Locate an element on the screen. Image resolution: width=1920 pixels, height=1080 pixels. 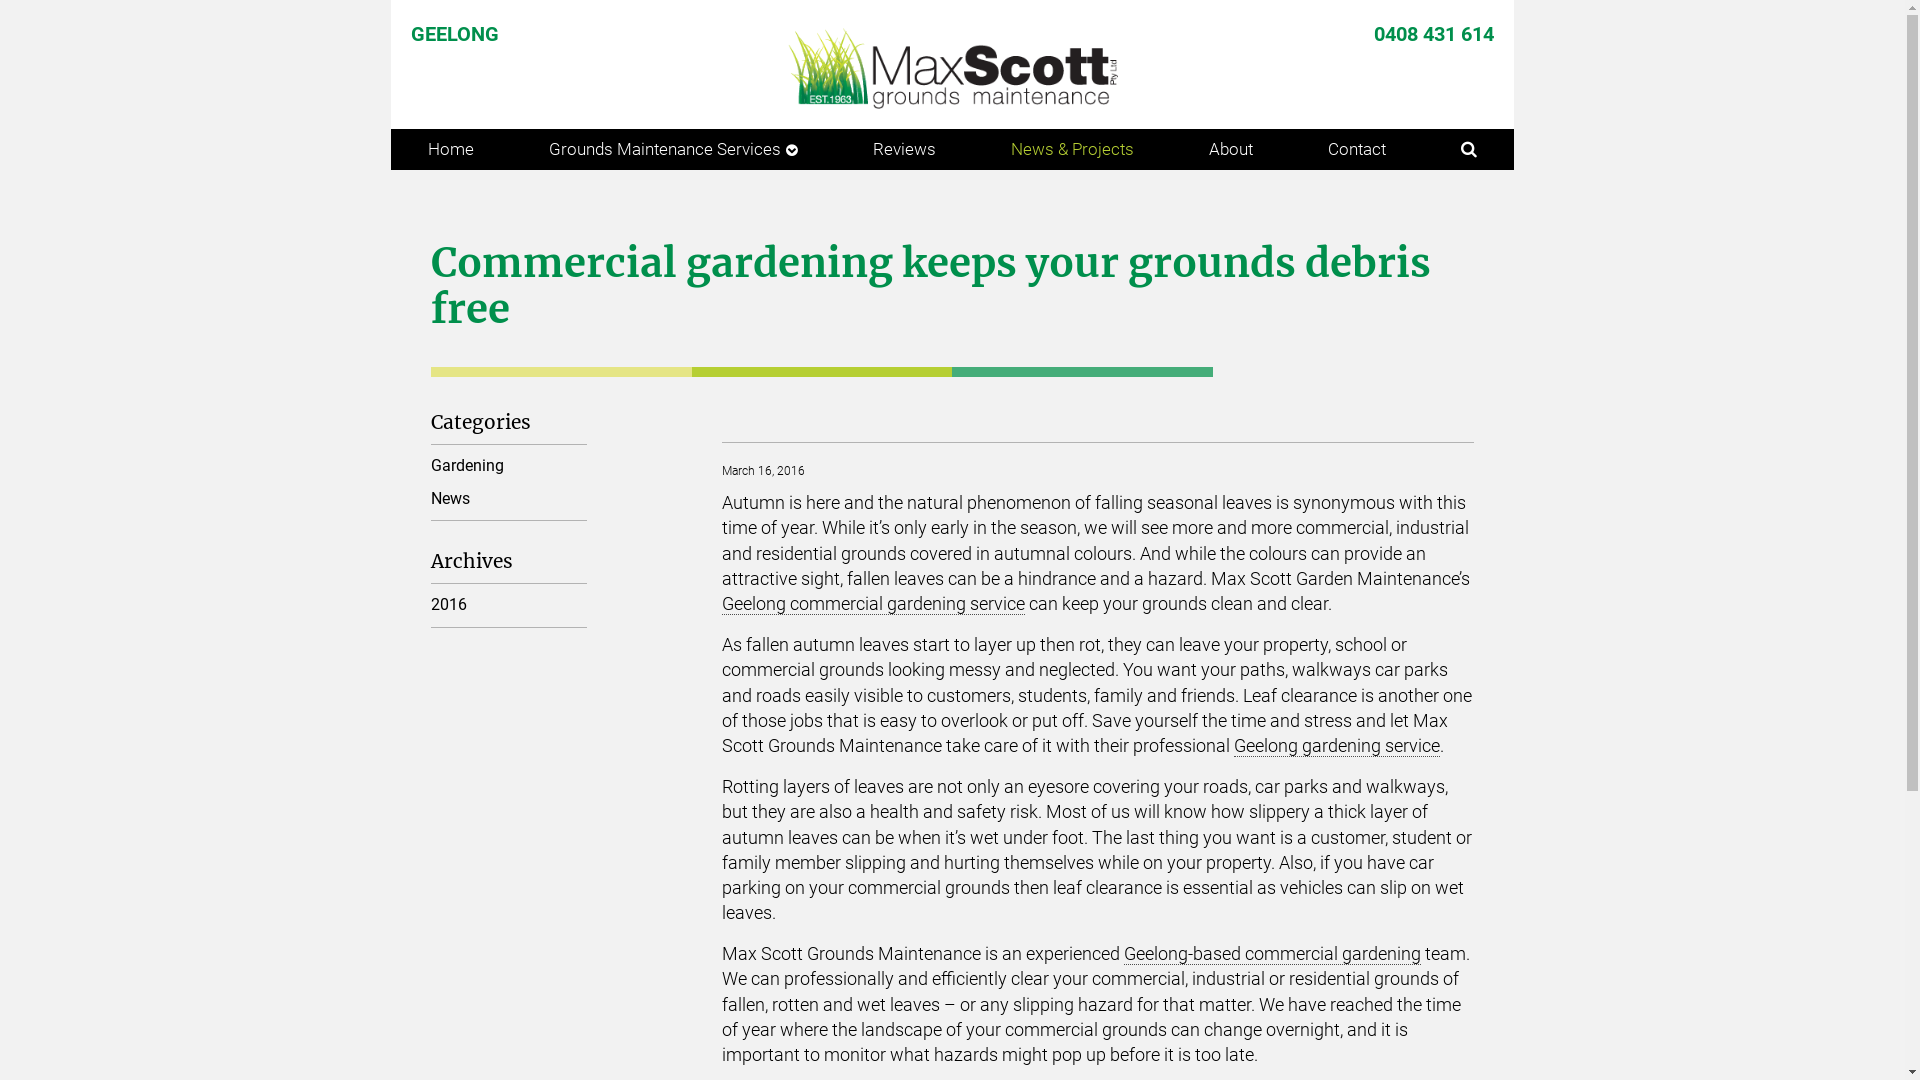
Contact is located at coordinates (1356, 149).